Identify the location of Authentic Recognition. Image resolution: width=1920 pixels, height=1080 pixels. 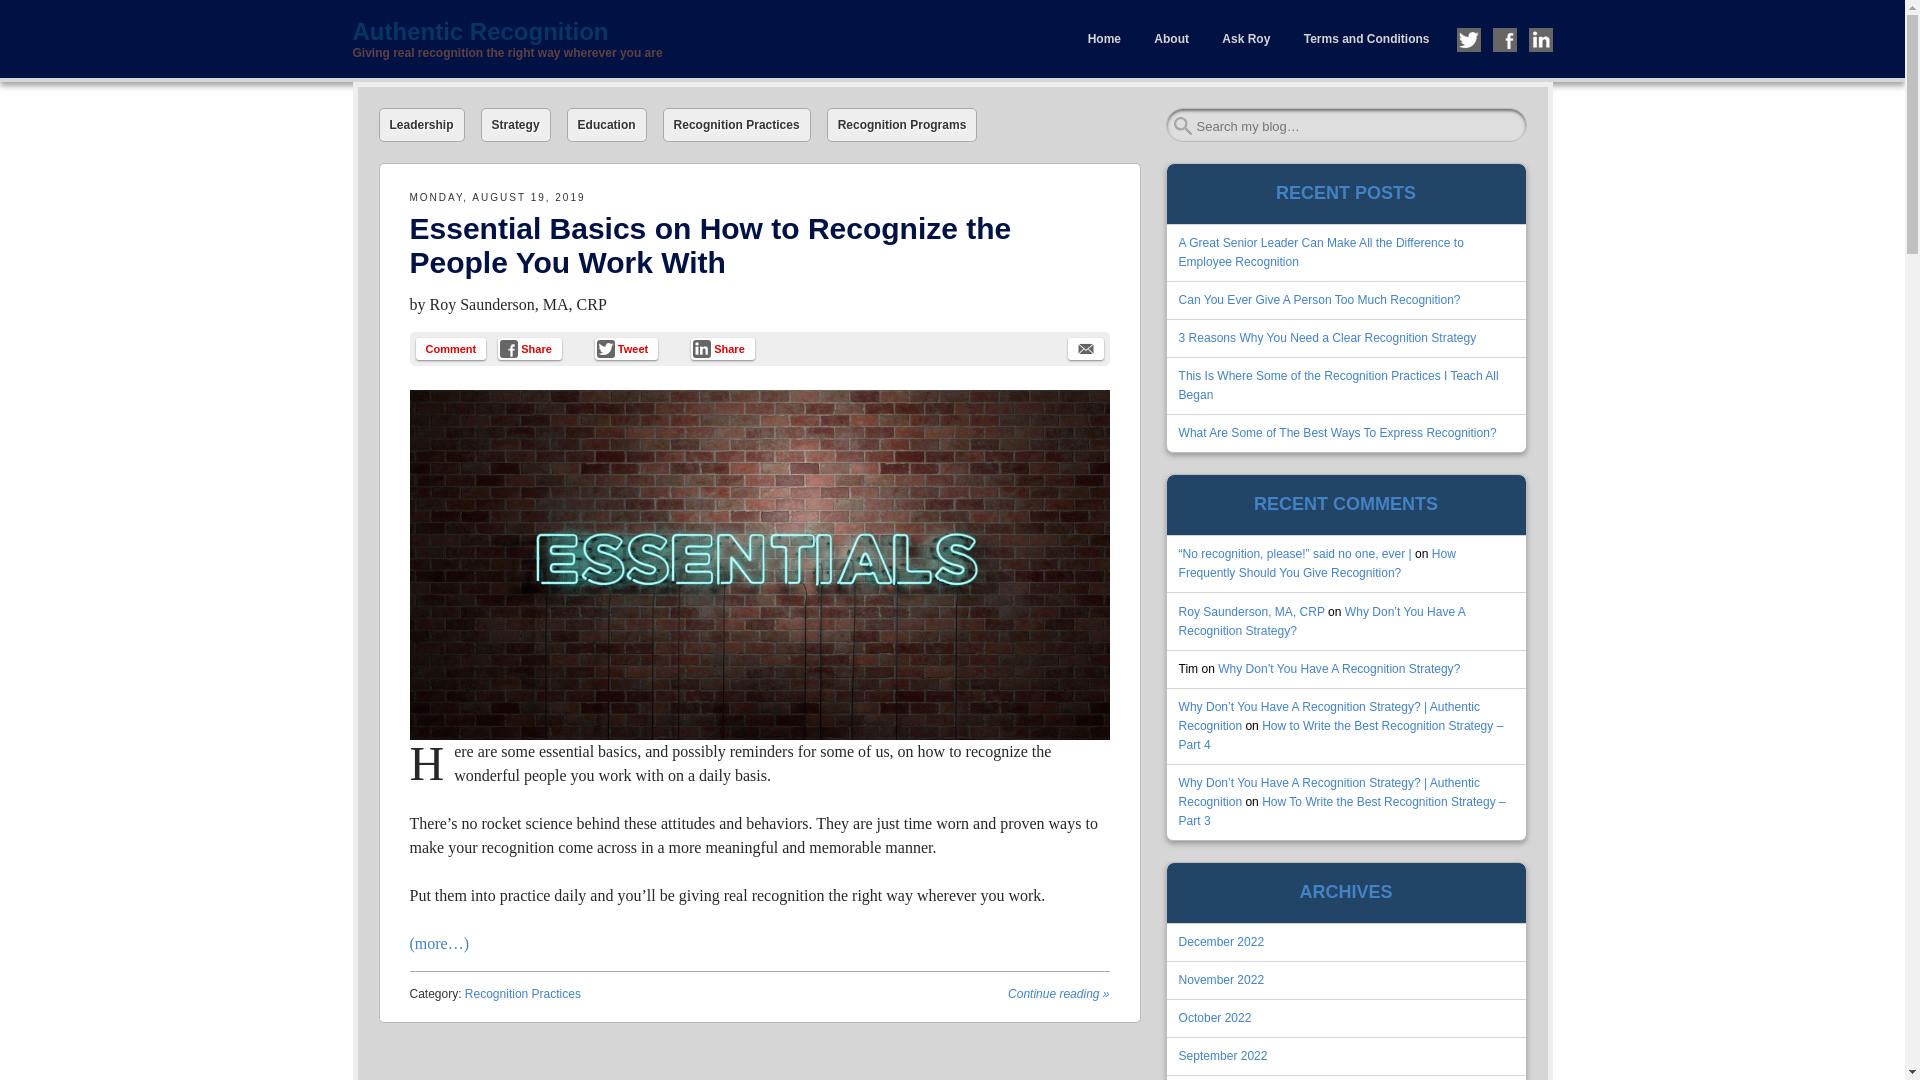
(652, 32).